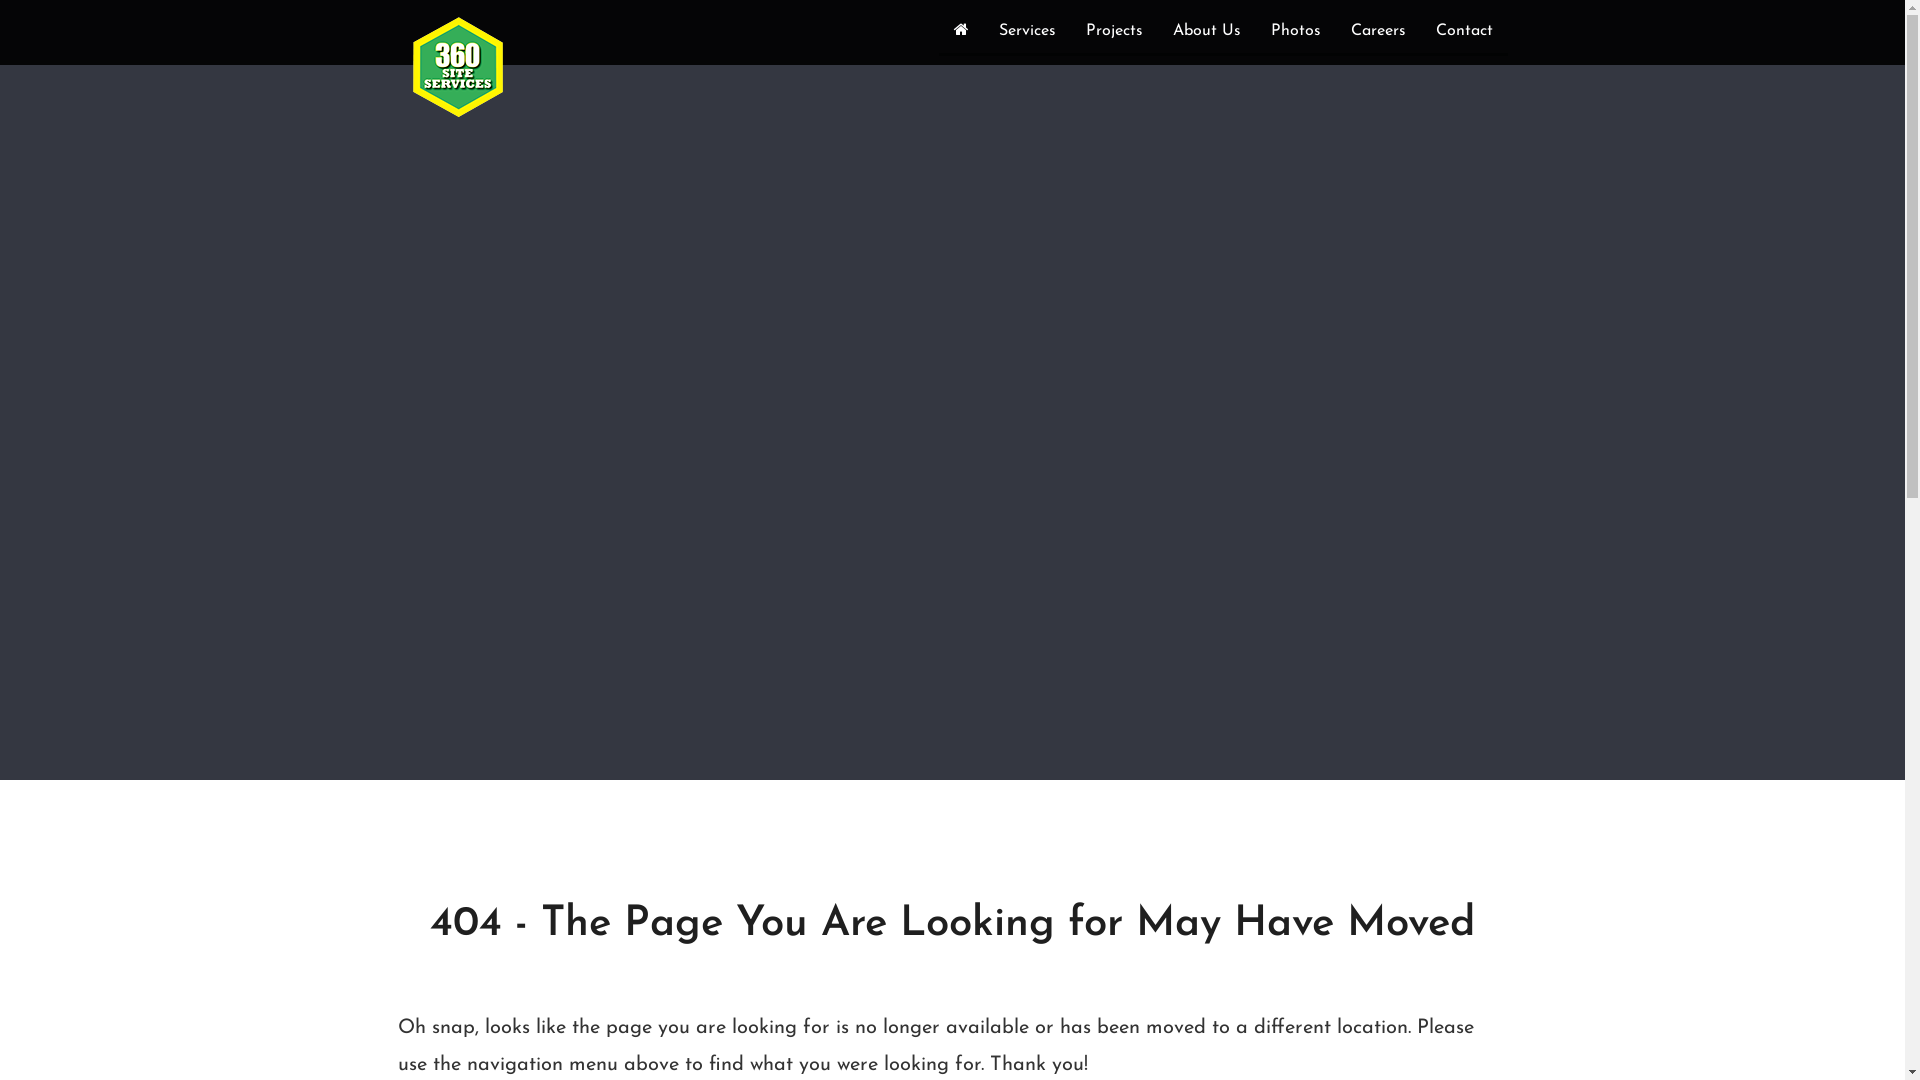 The image size is (1920, 1080). Describe the element at coordinates (1207, 33) in the screenshot. I see `About Us` at that location.